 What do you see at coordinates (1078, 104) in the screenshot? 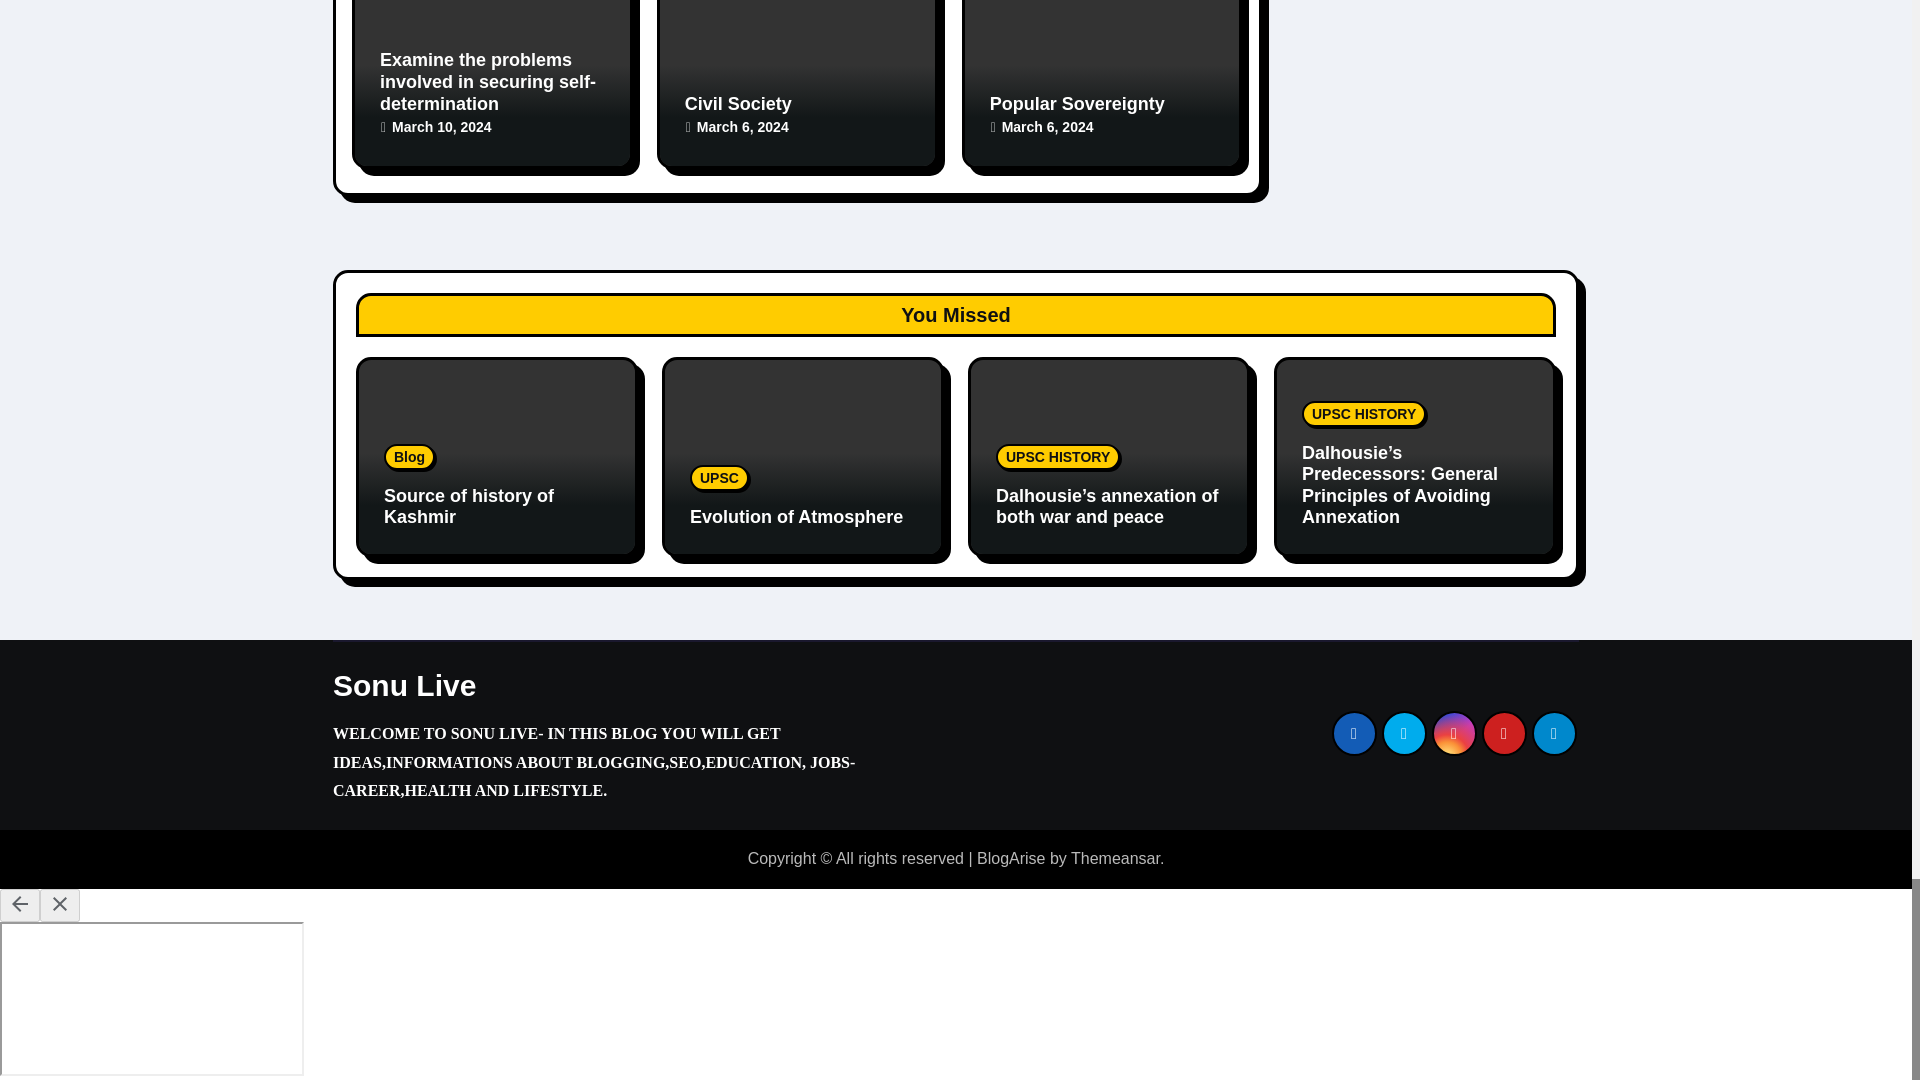
I see `Permalink to: Popular Sovereignty` at bounding box center [1078, 104].